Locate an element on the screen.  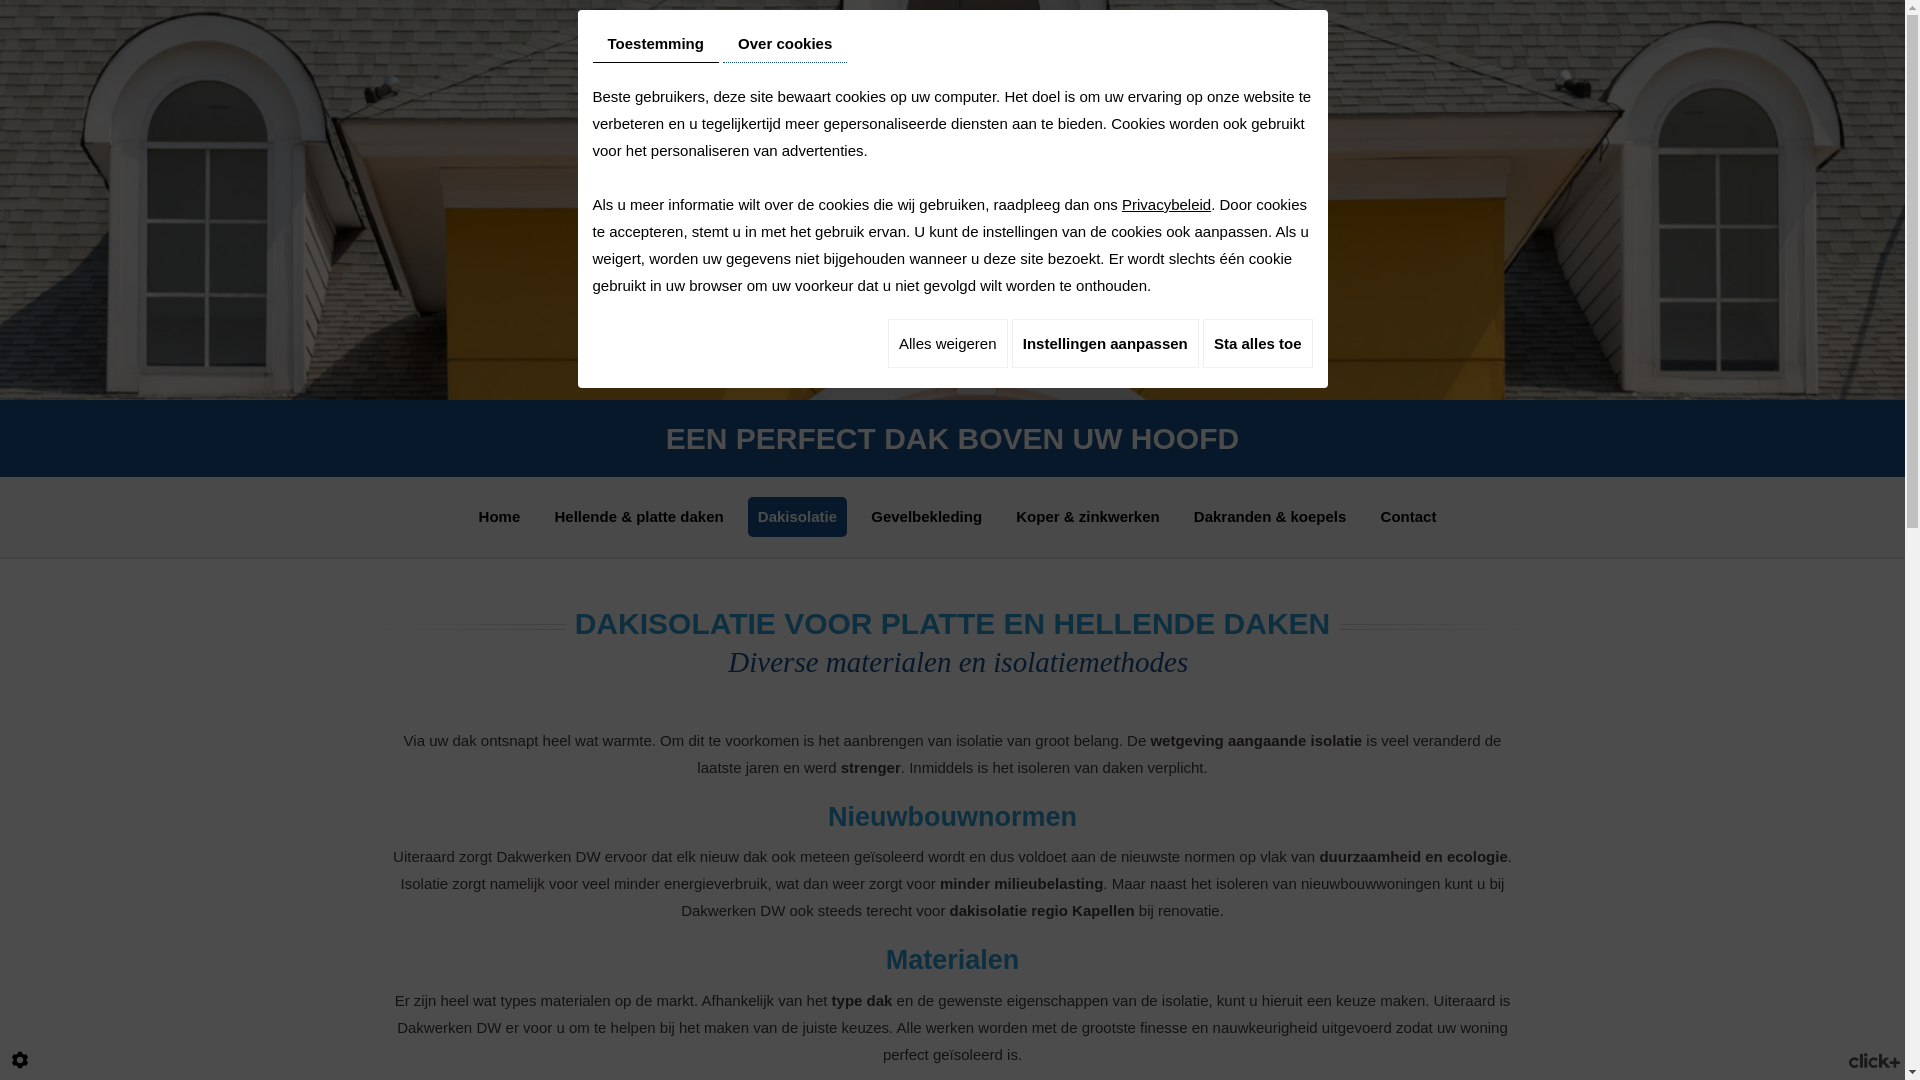
Home is located at coordinates (500, 517).